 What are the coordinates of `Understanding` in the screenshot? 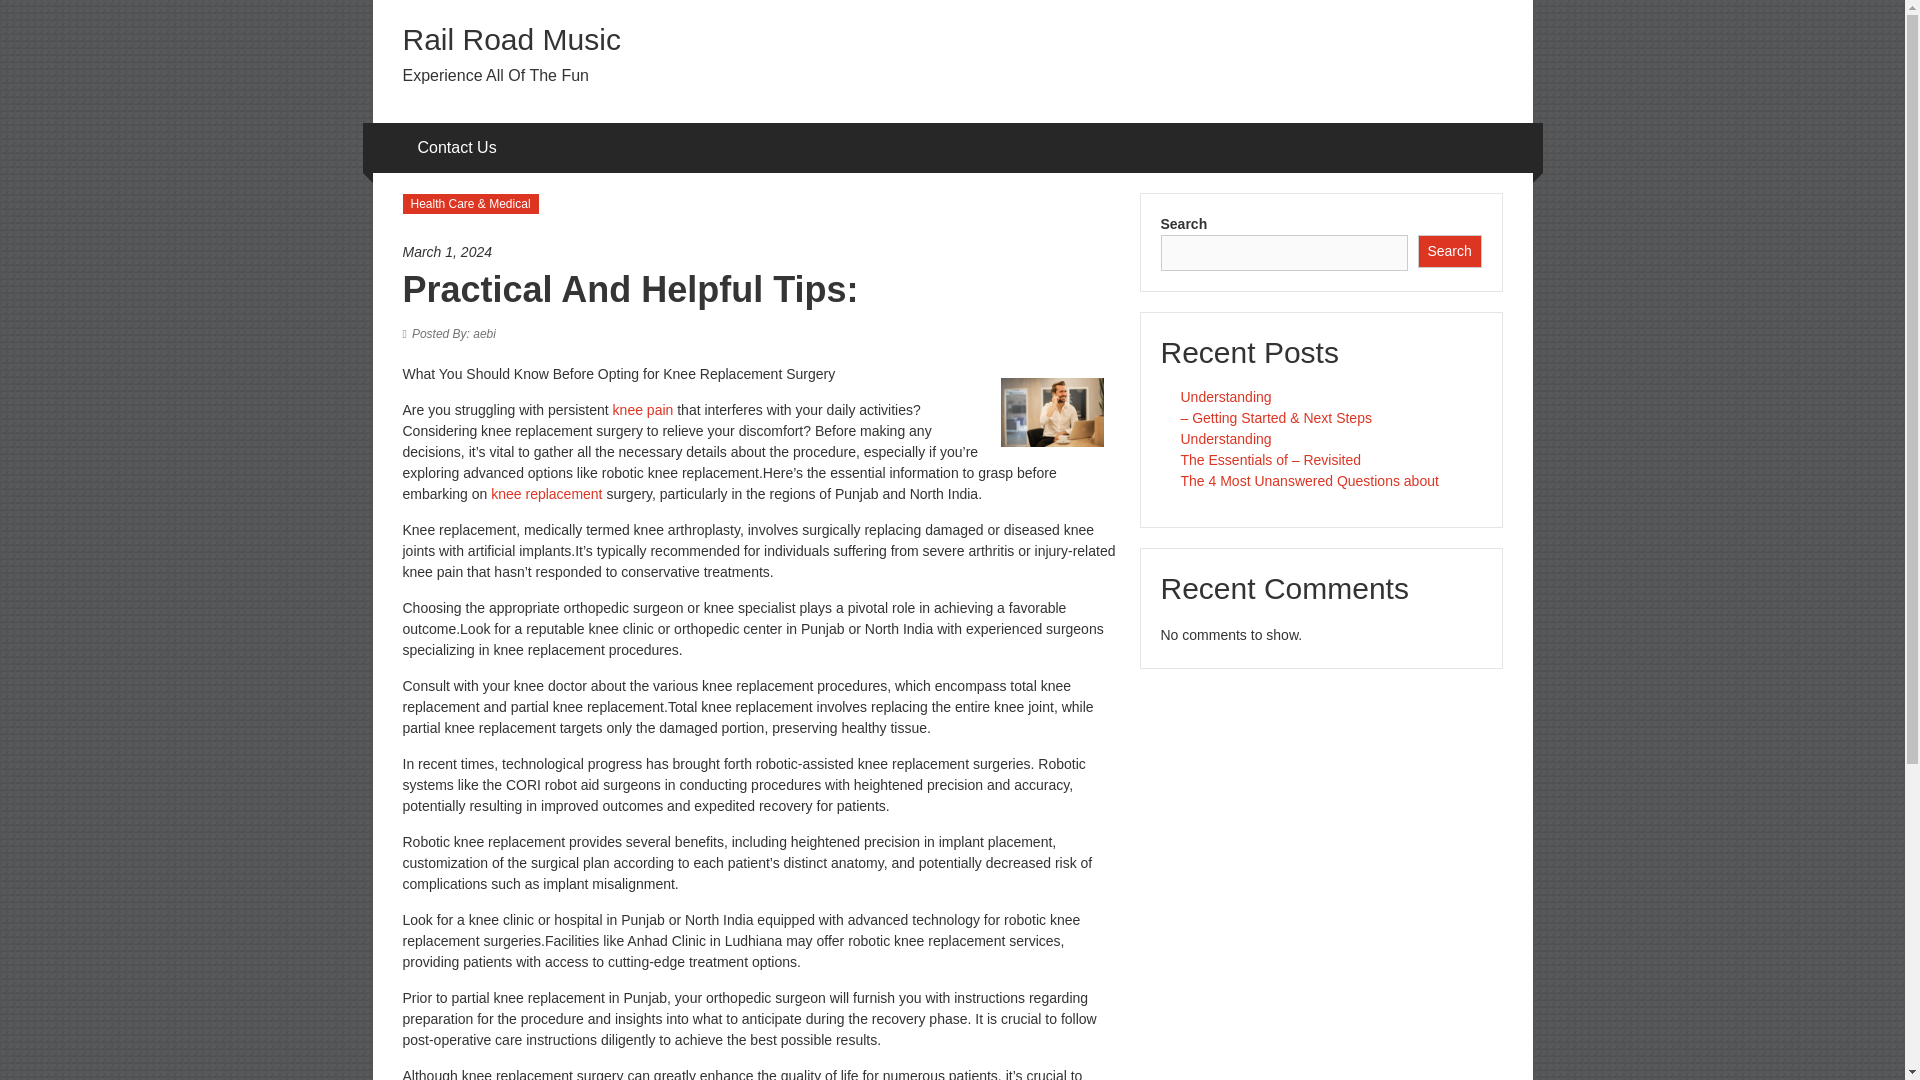 It's located at (1226, 438).